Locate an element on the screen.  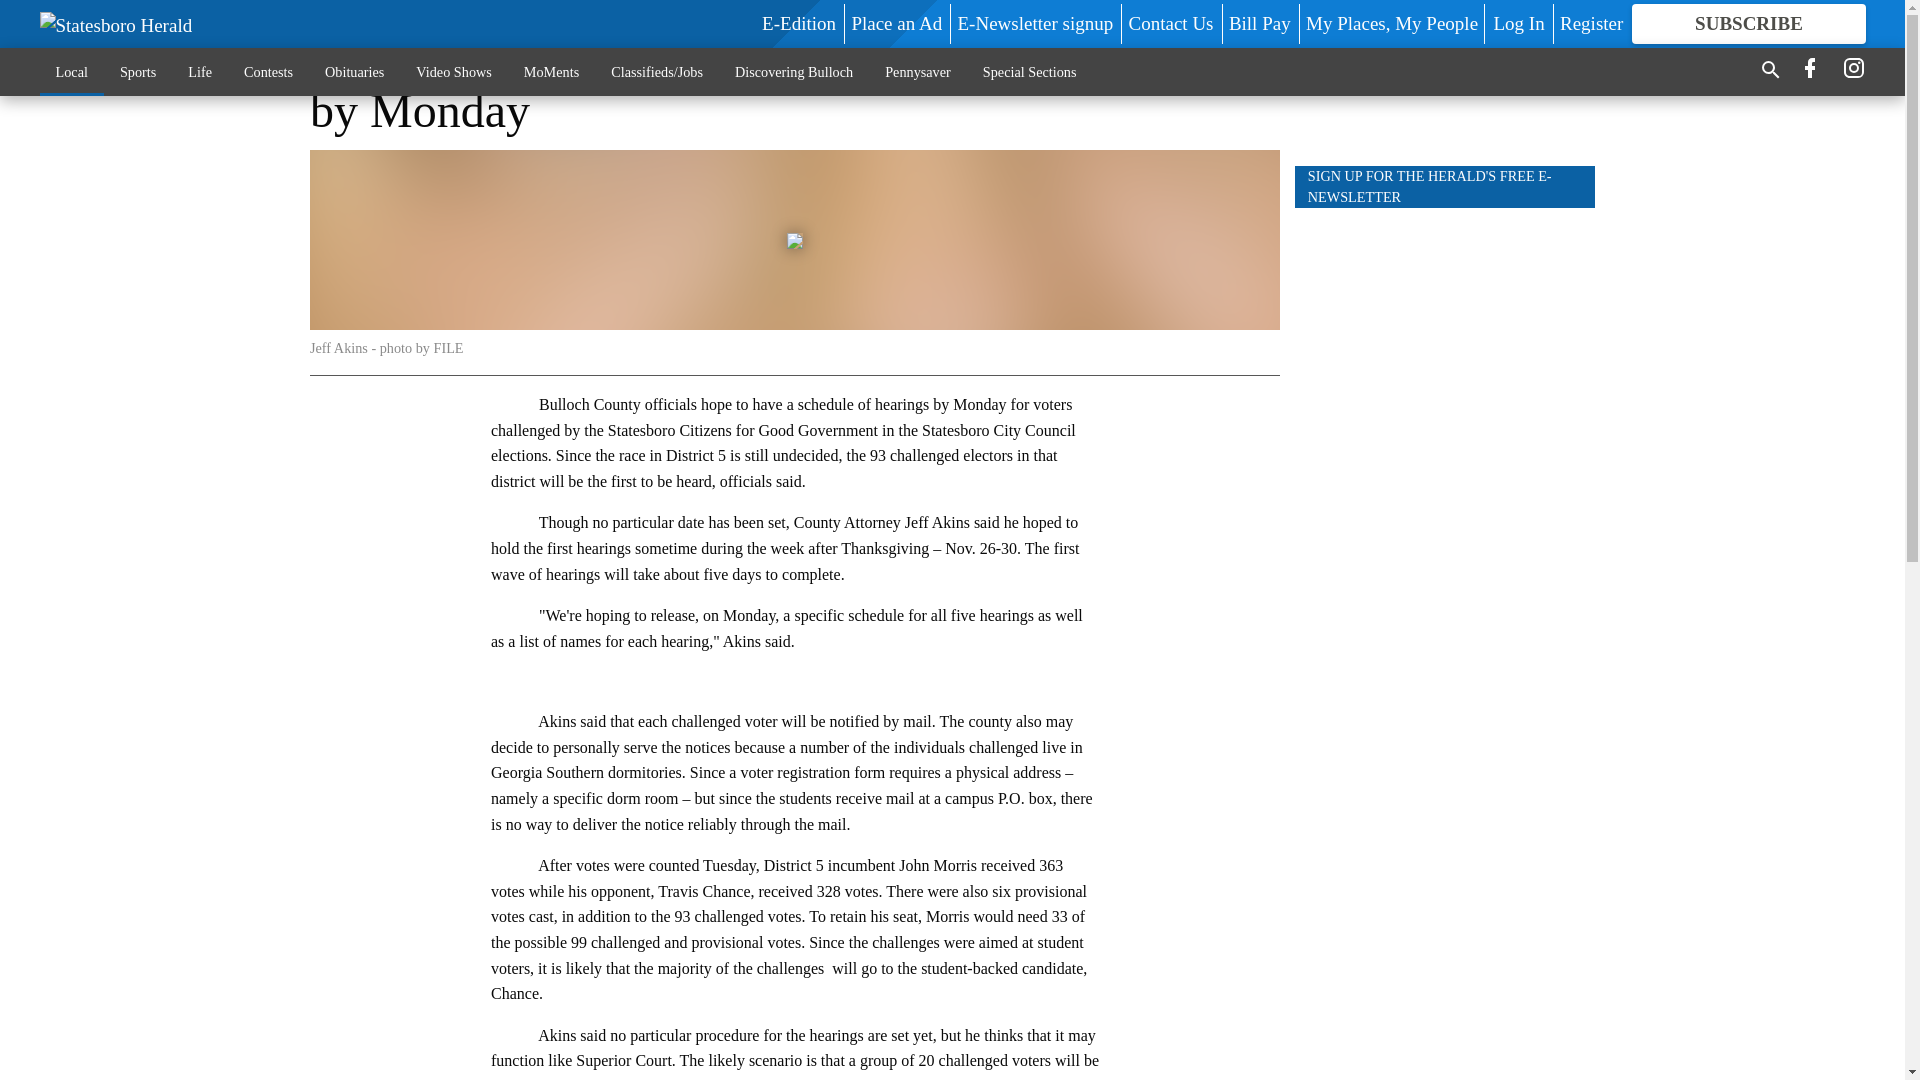
E-Edition is located at coordinates (798, 23).